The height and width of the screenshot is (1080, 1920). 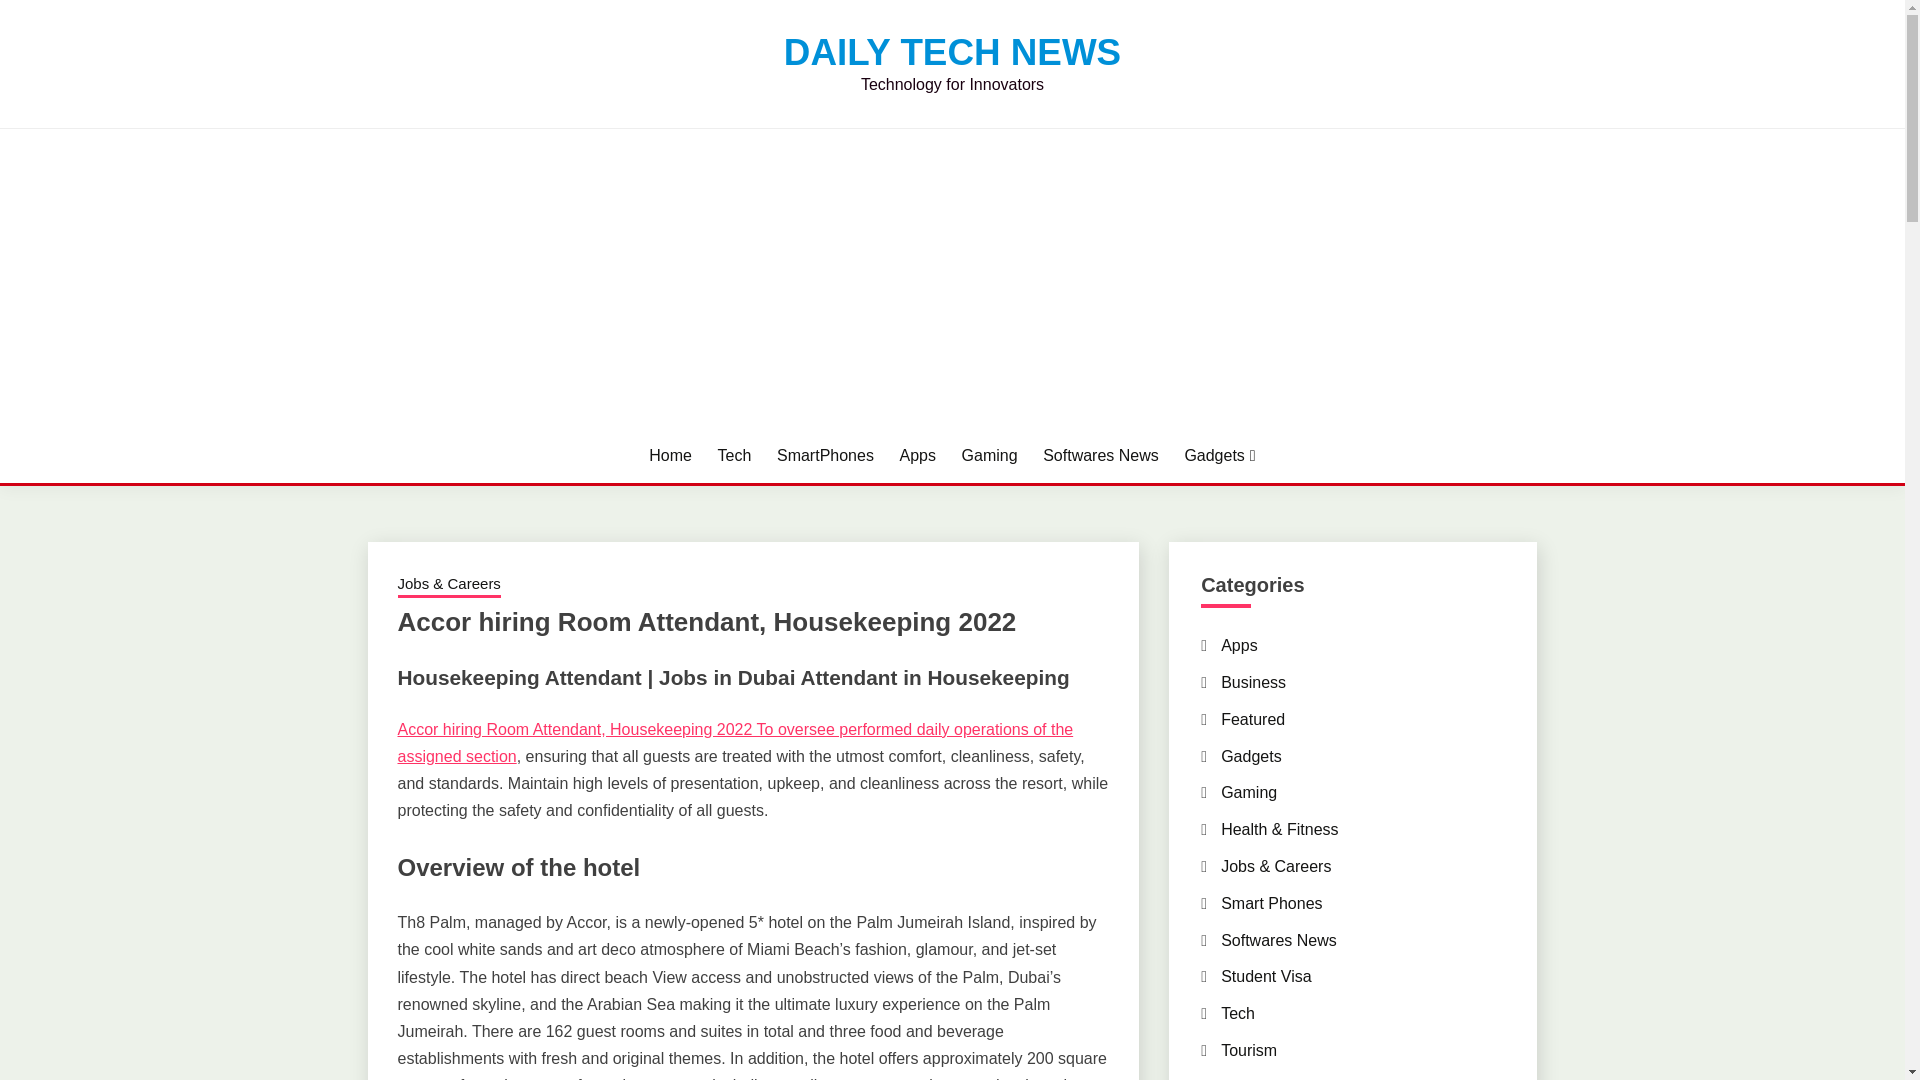 I want to click on DAILY TECH NEWS, so click(x=952, y=52).